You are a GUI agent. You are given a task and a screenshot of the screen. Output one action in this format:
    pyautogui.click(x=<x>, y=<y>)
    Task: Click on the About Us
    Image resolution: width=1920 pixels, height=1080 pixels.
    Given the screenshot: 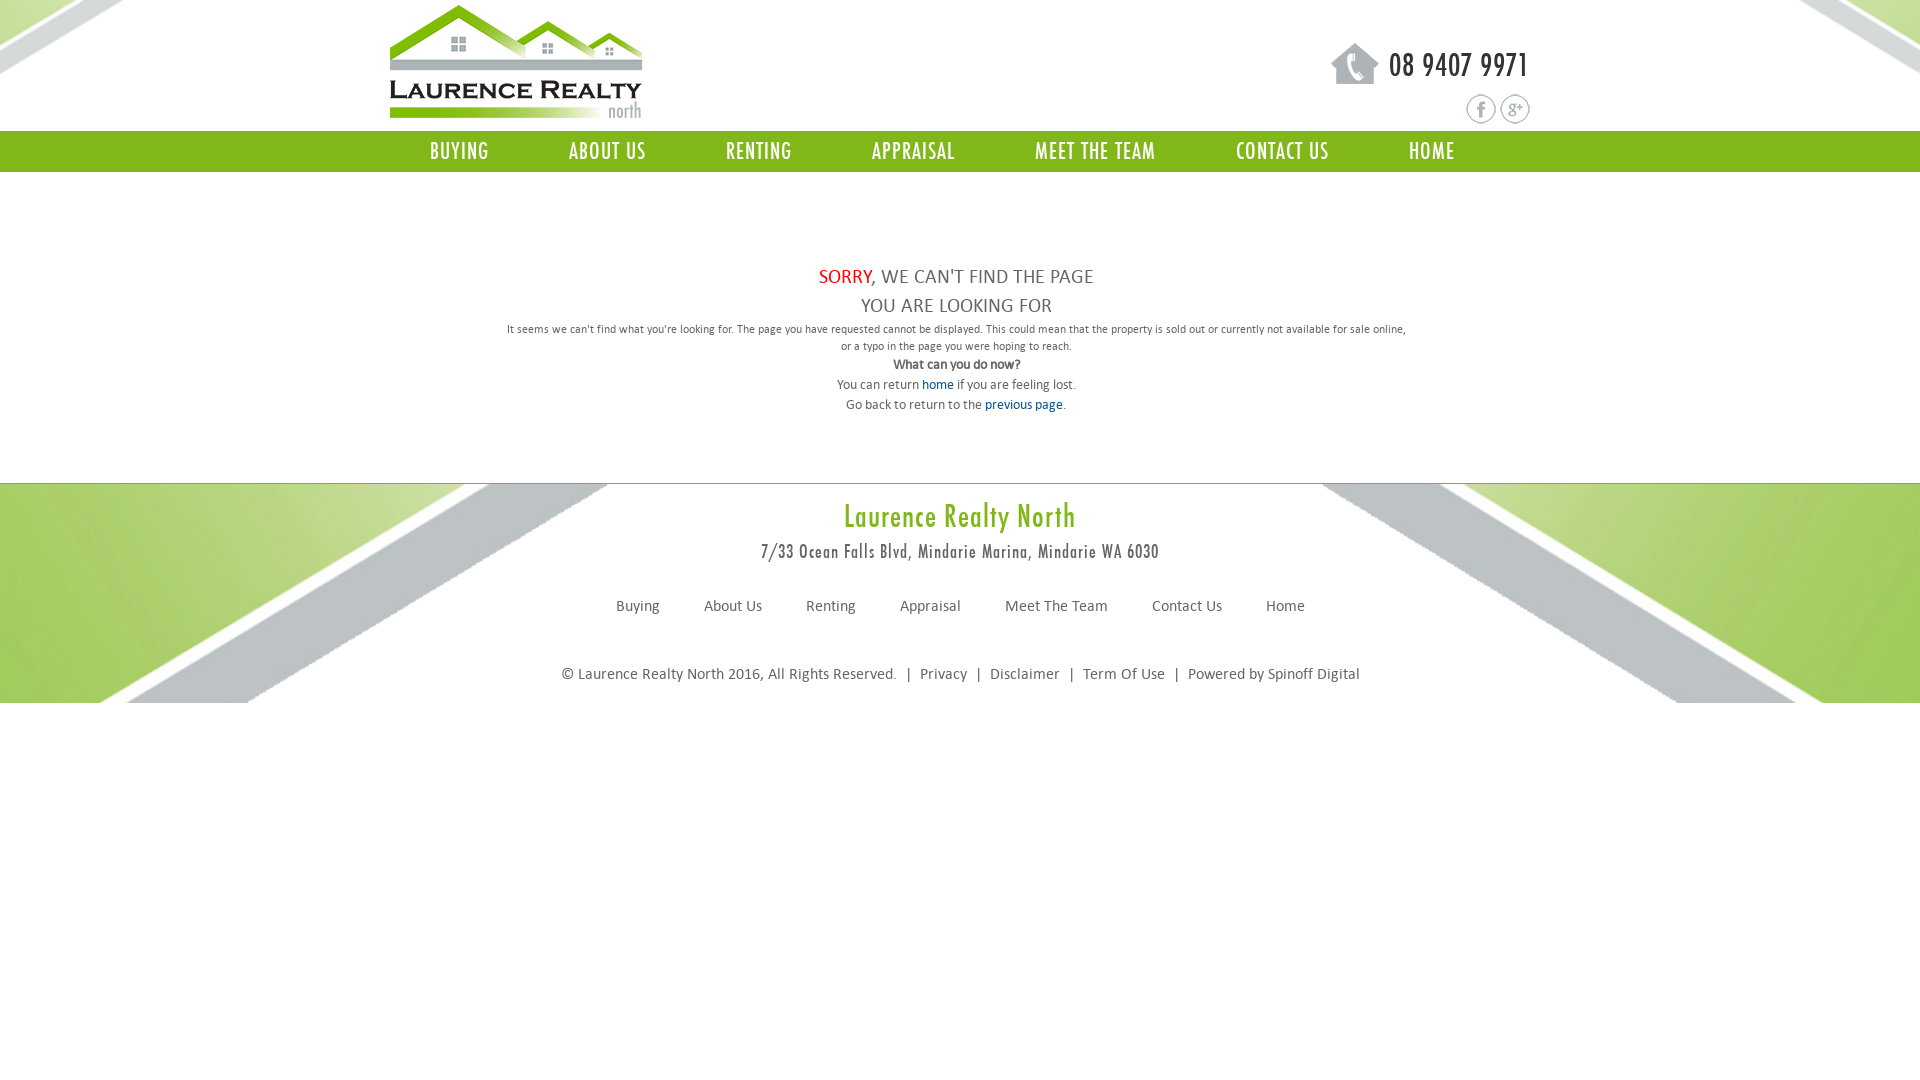 What is the action you would take?
    pyautogui.click(x=733, y=606)
    